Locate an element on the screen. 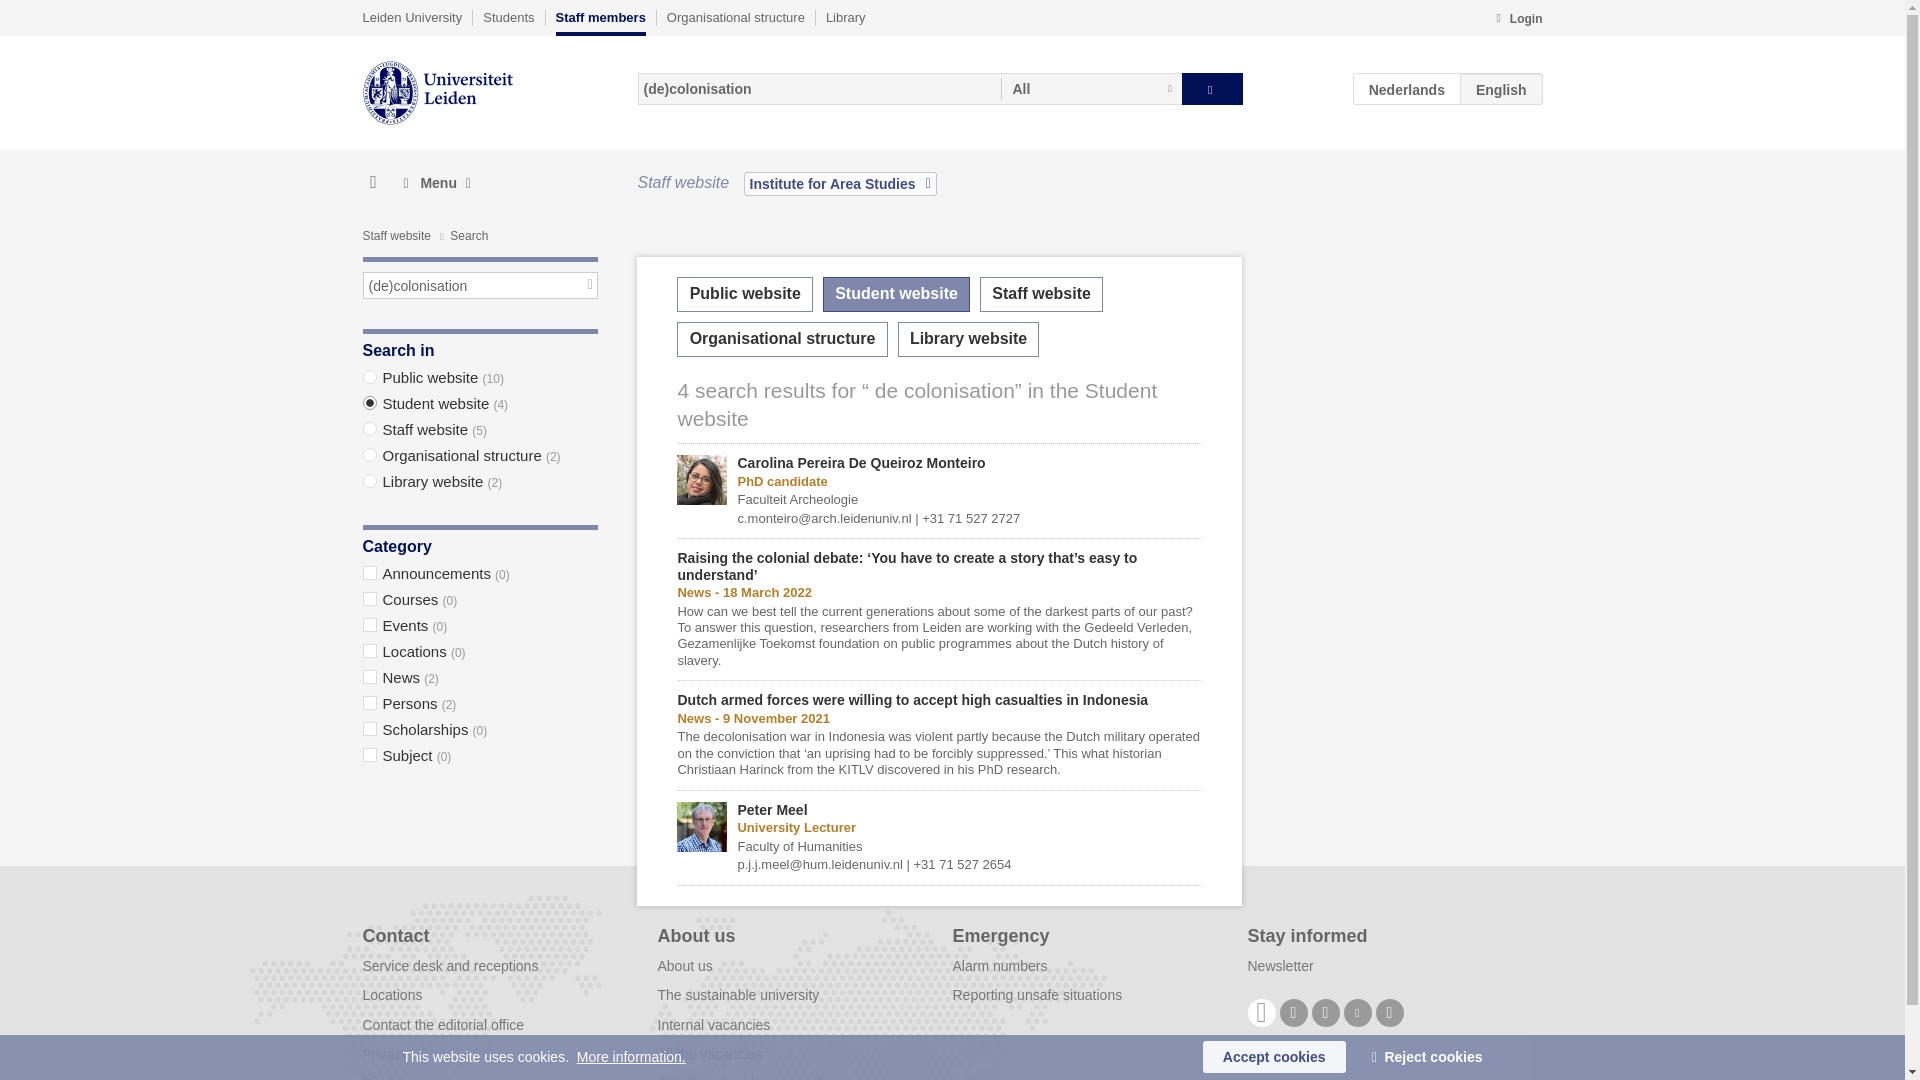 The width and height of the screenshot is (1920, 1080). Organisational structure is located at coordinates (735, 17).